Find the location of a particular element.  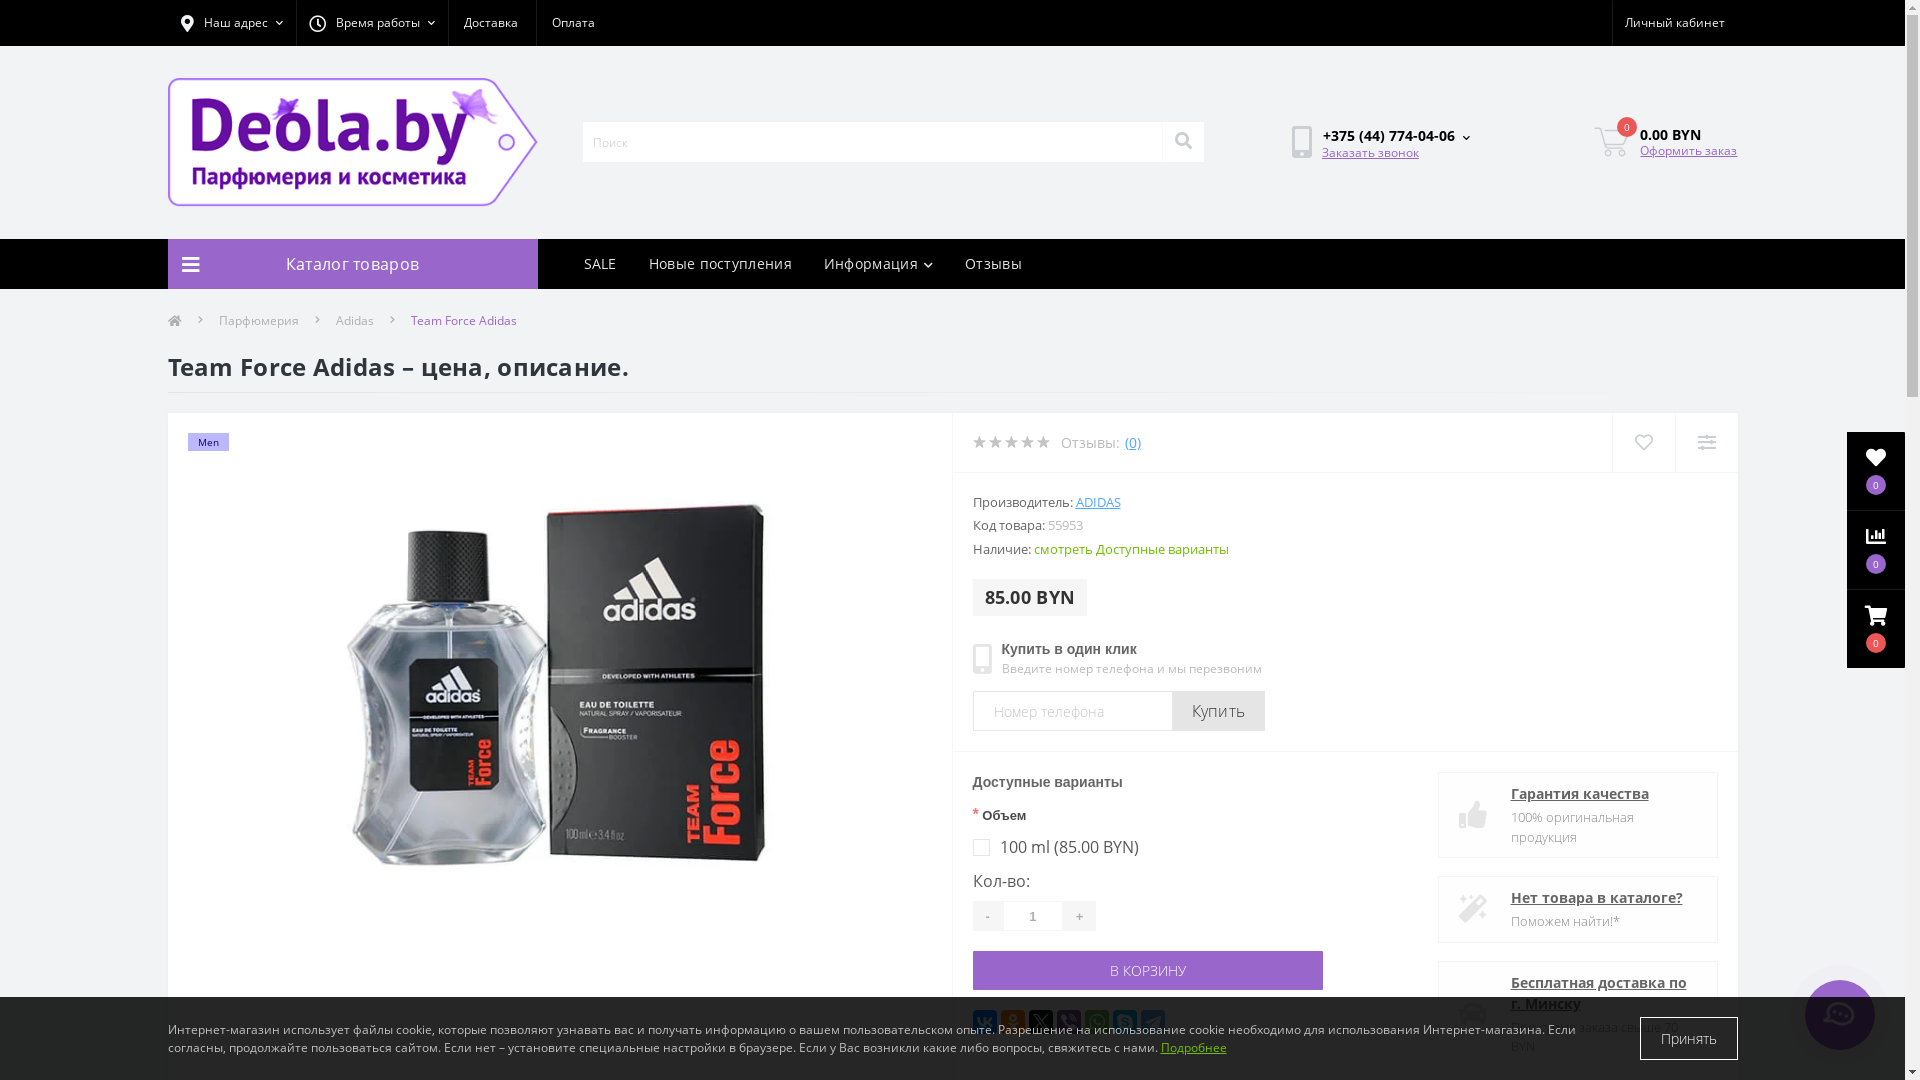

- is located at coordinates (987, 916).